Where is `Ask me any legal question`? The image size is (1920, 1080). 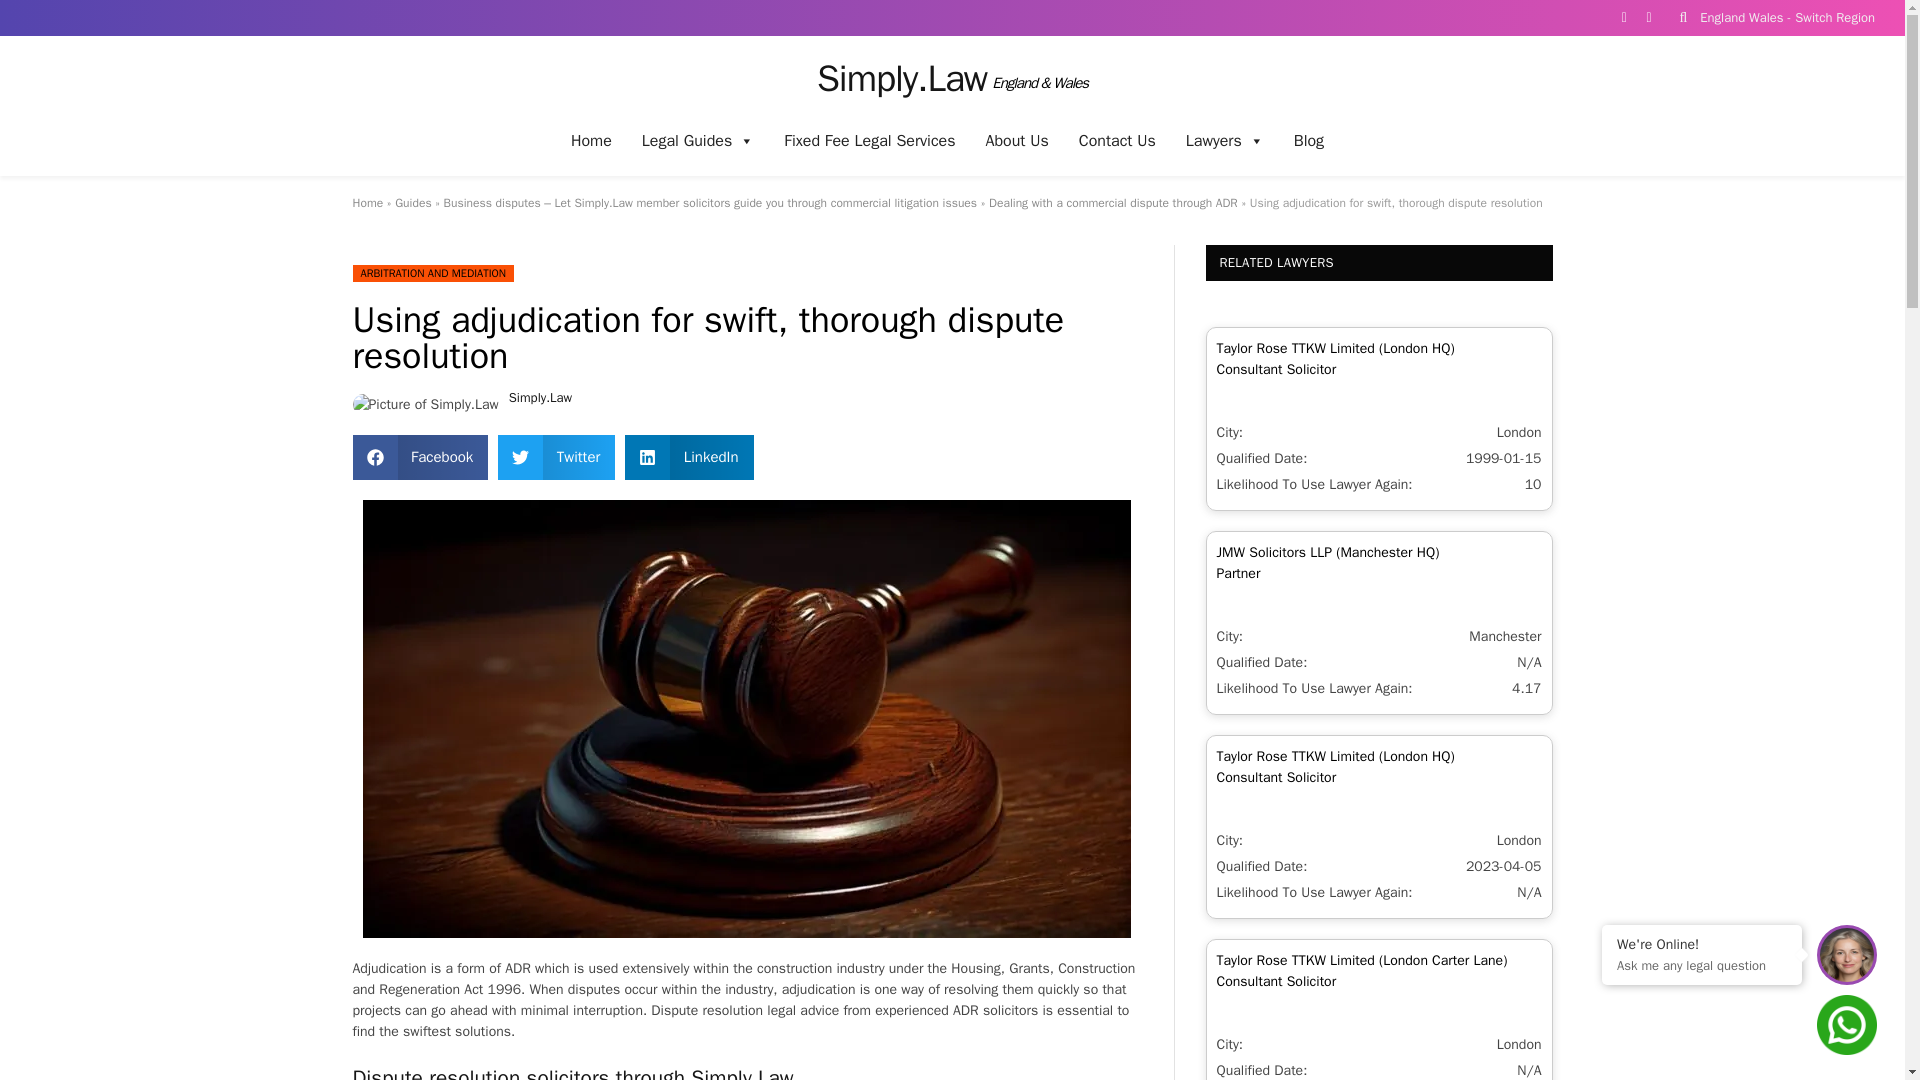
Ask me any legal question is located at coordinates (1702, 964).